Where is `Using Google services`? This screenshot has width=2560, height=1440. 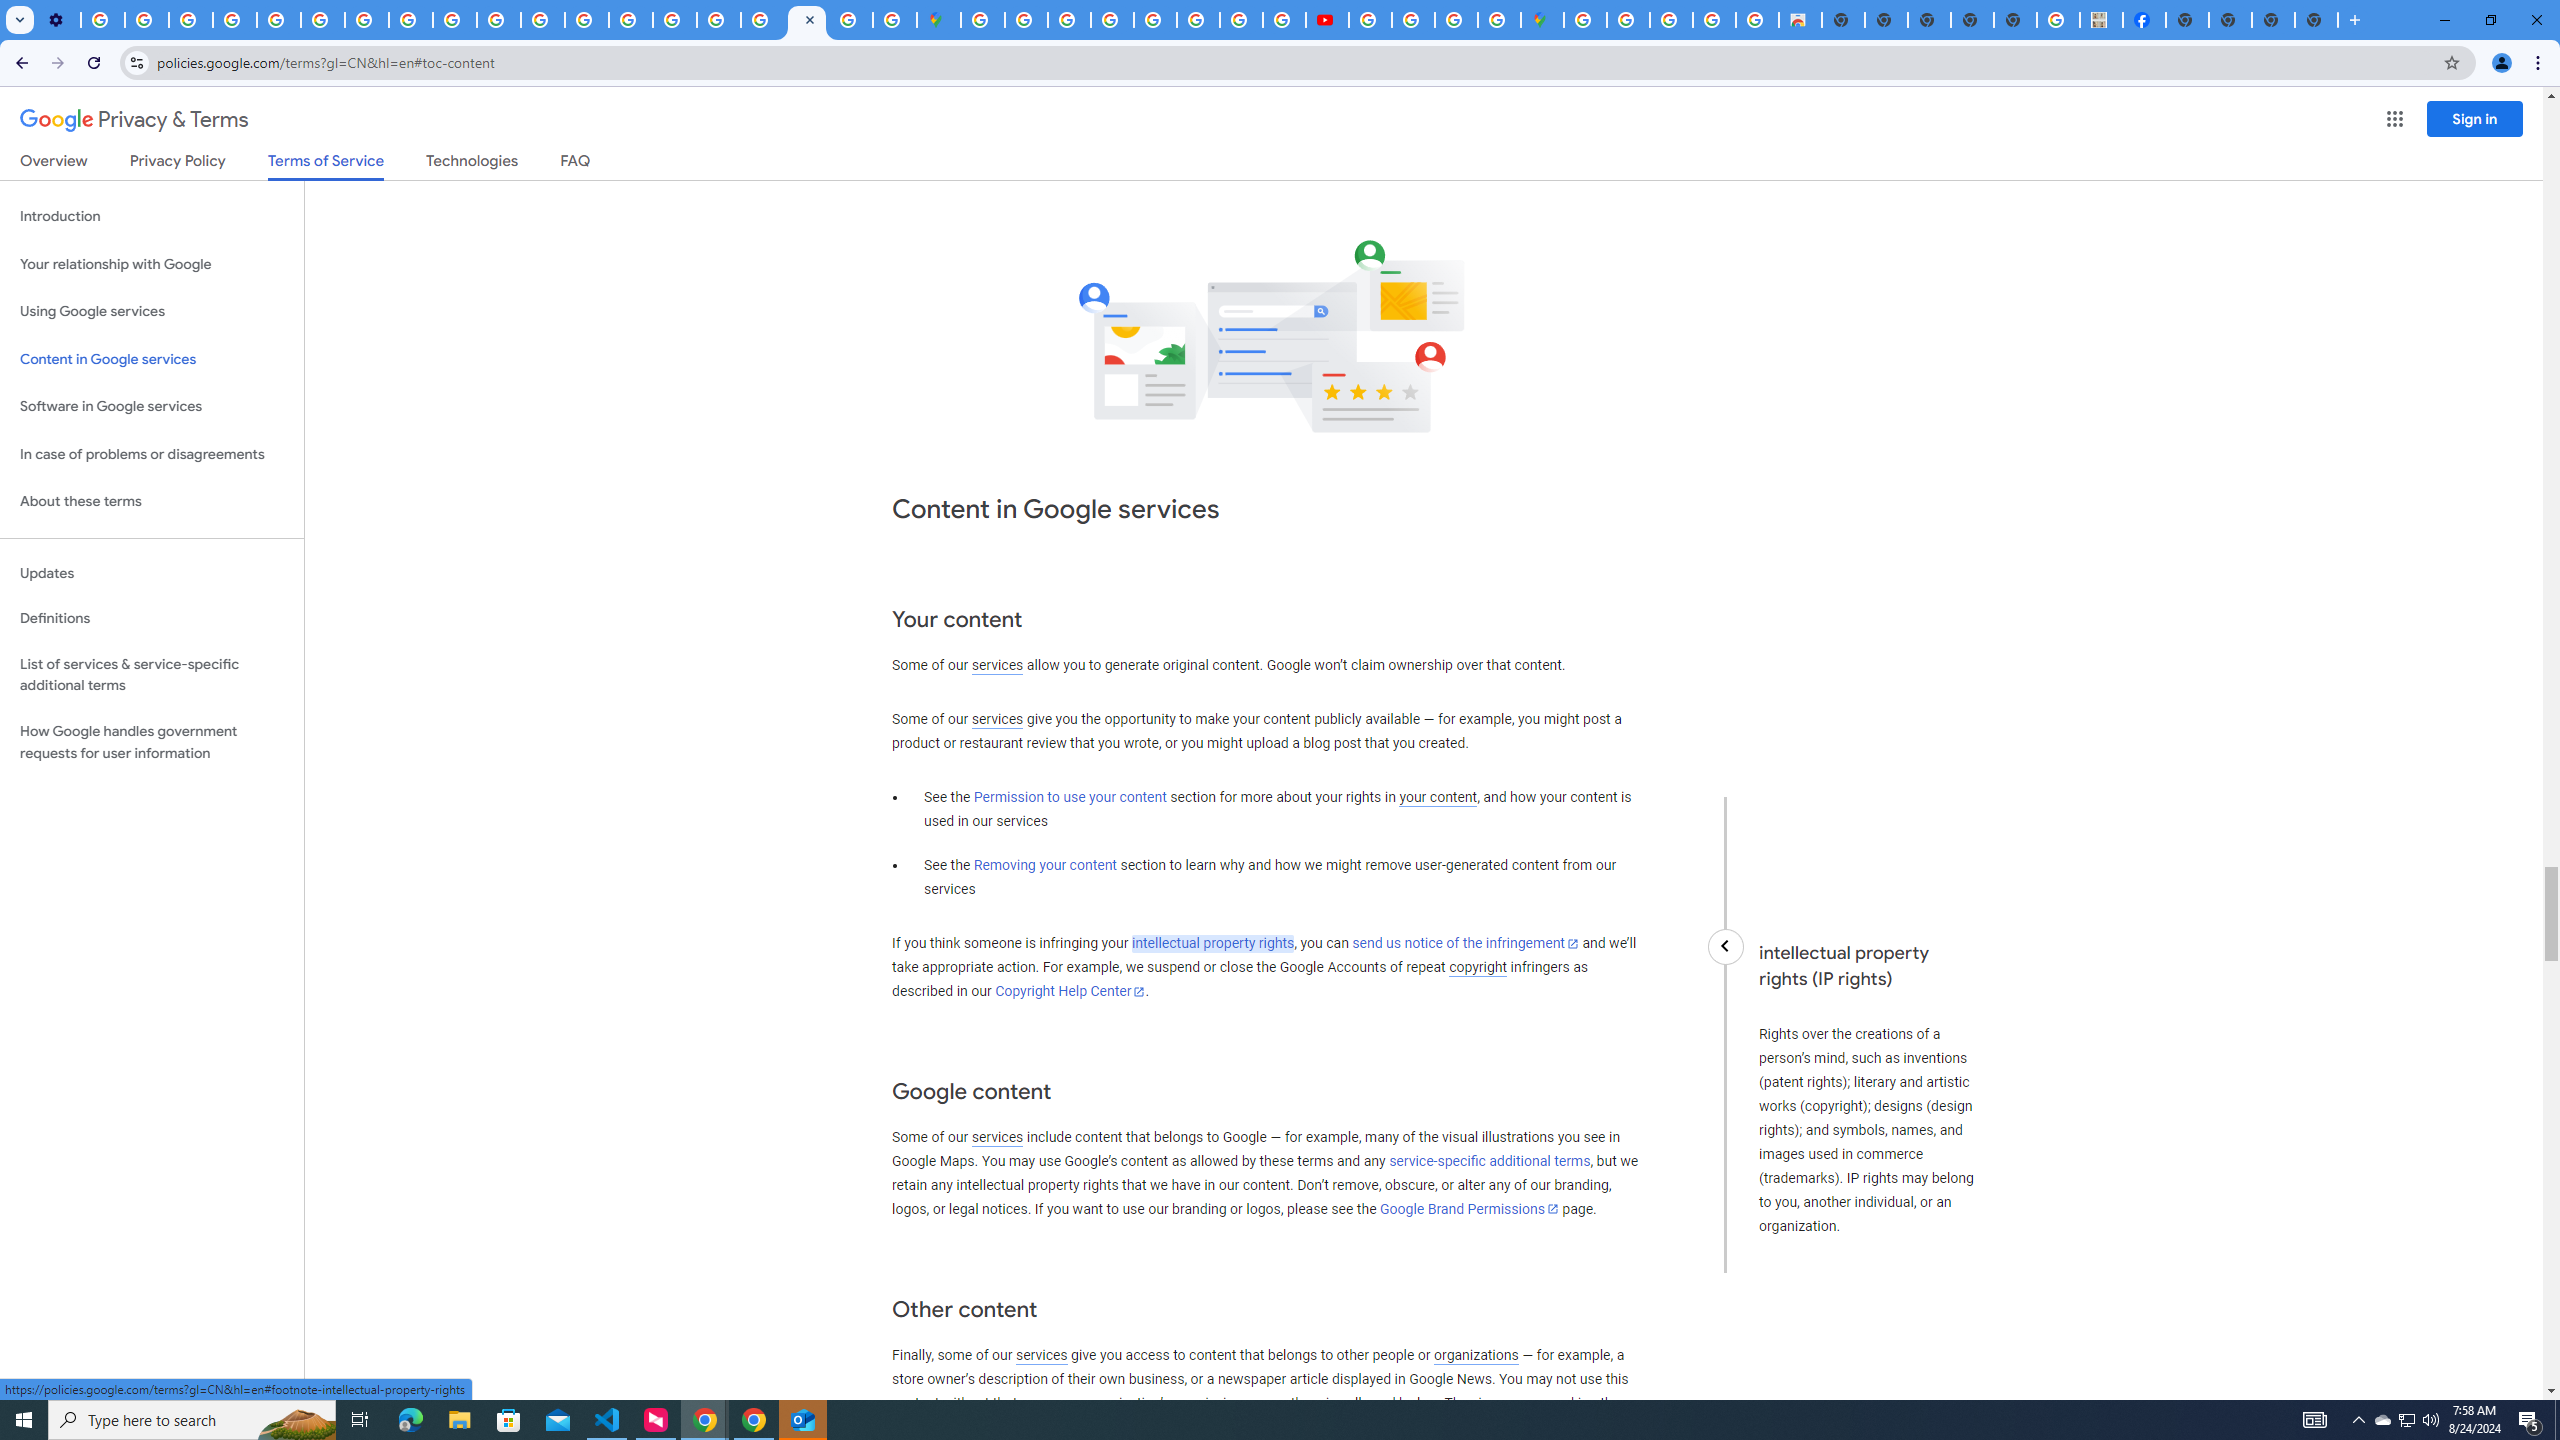
Using Google services is located at coordinates (152, 312).